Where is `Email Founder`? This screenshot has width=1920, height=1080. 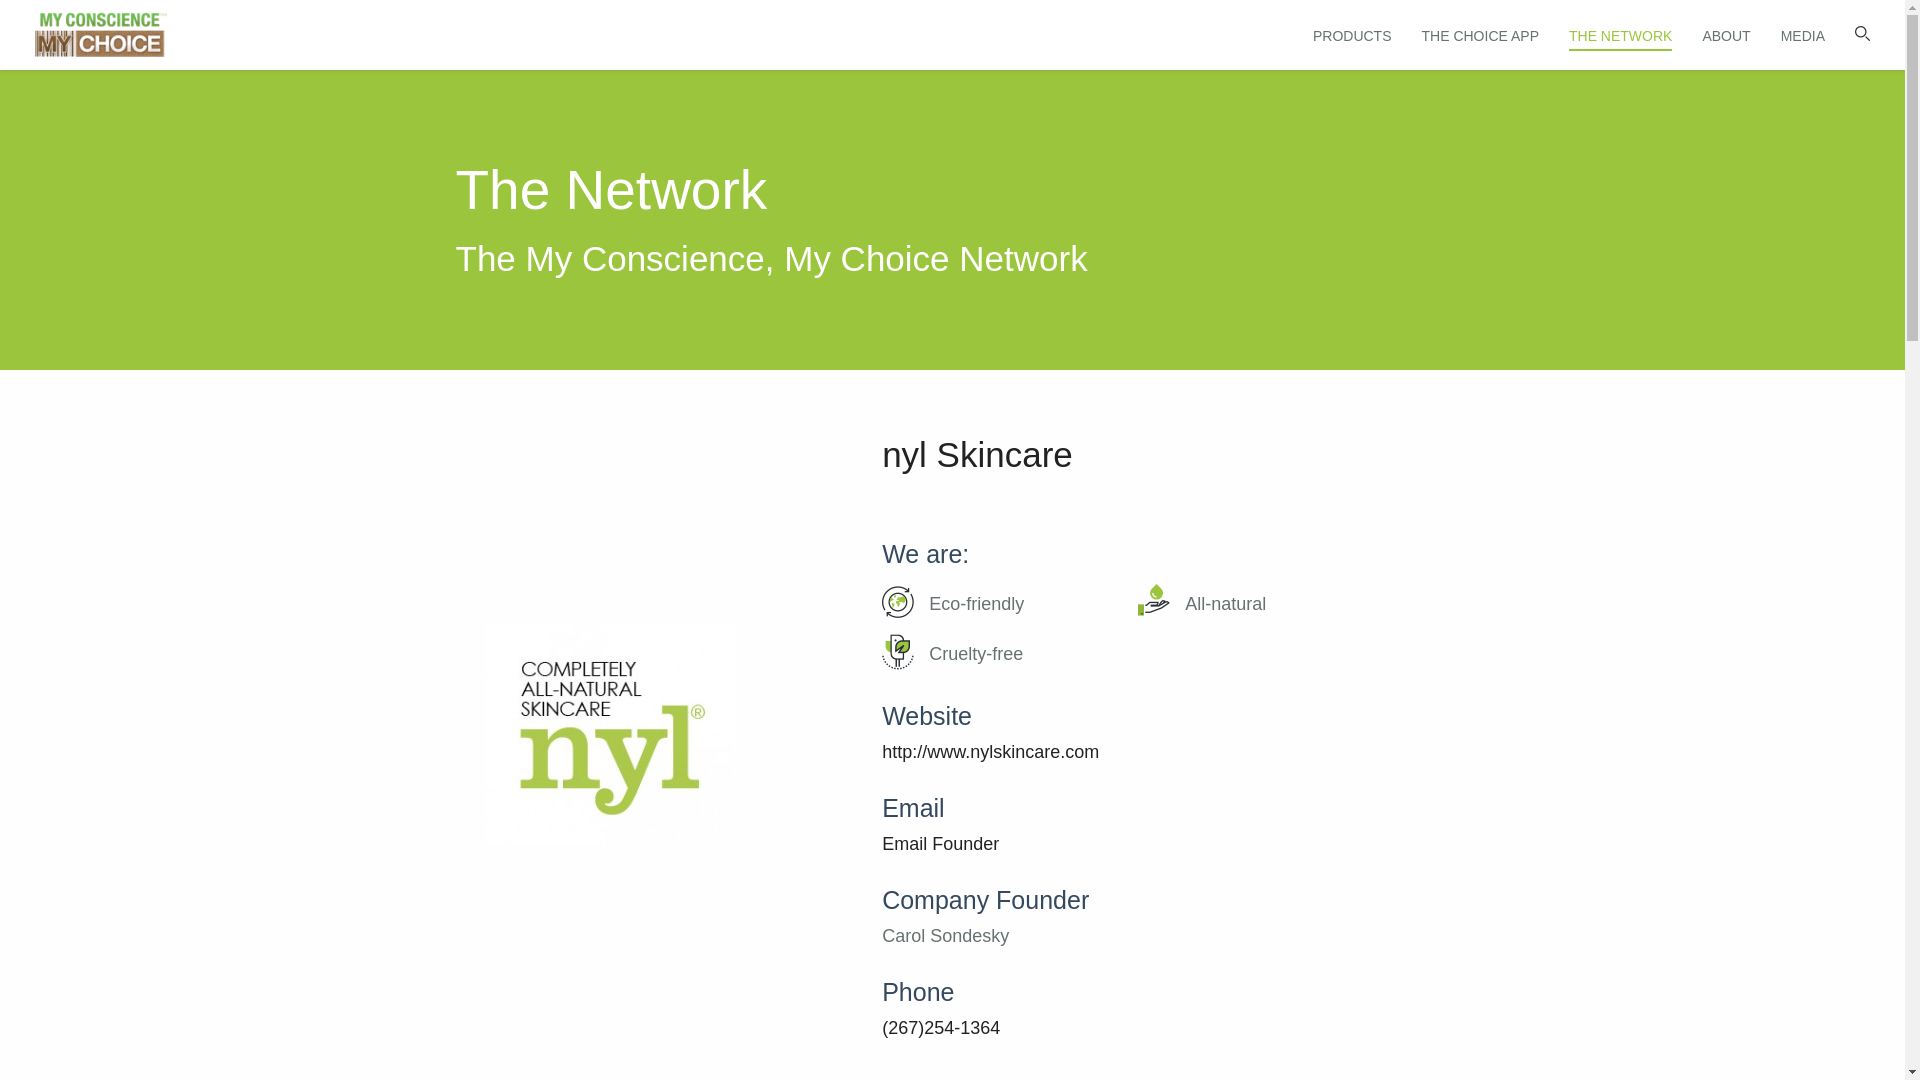 Email Founder is located at coordinates (940, 844).